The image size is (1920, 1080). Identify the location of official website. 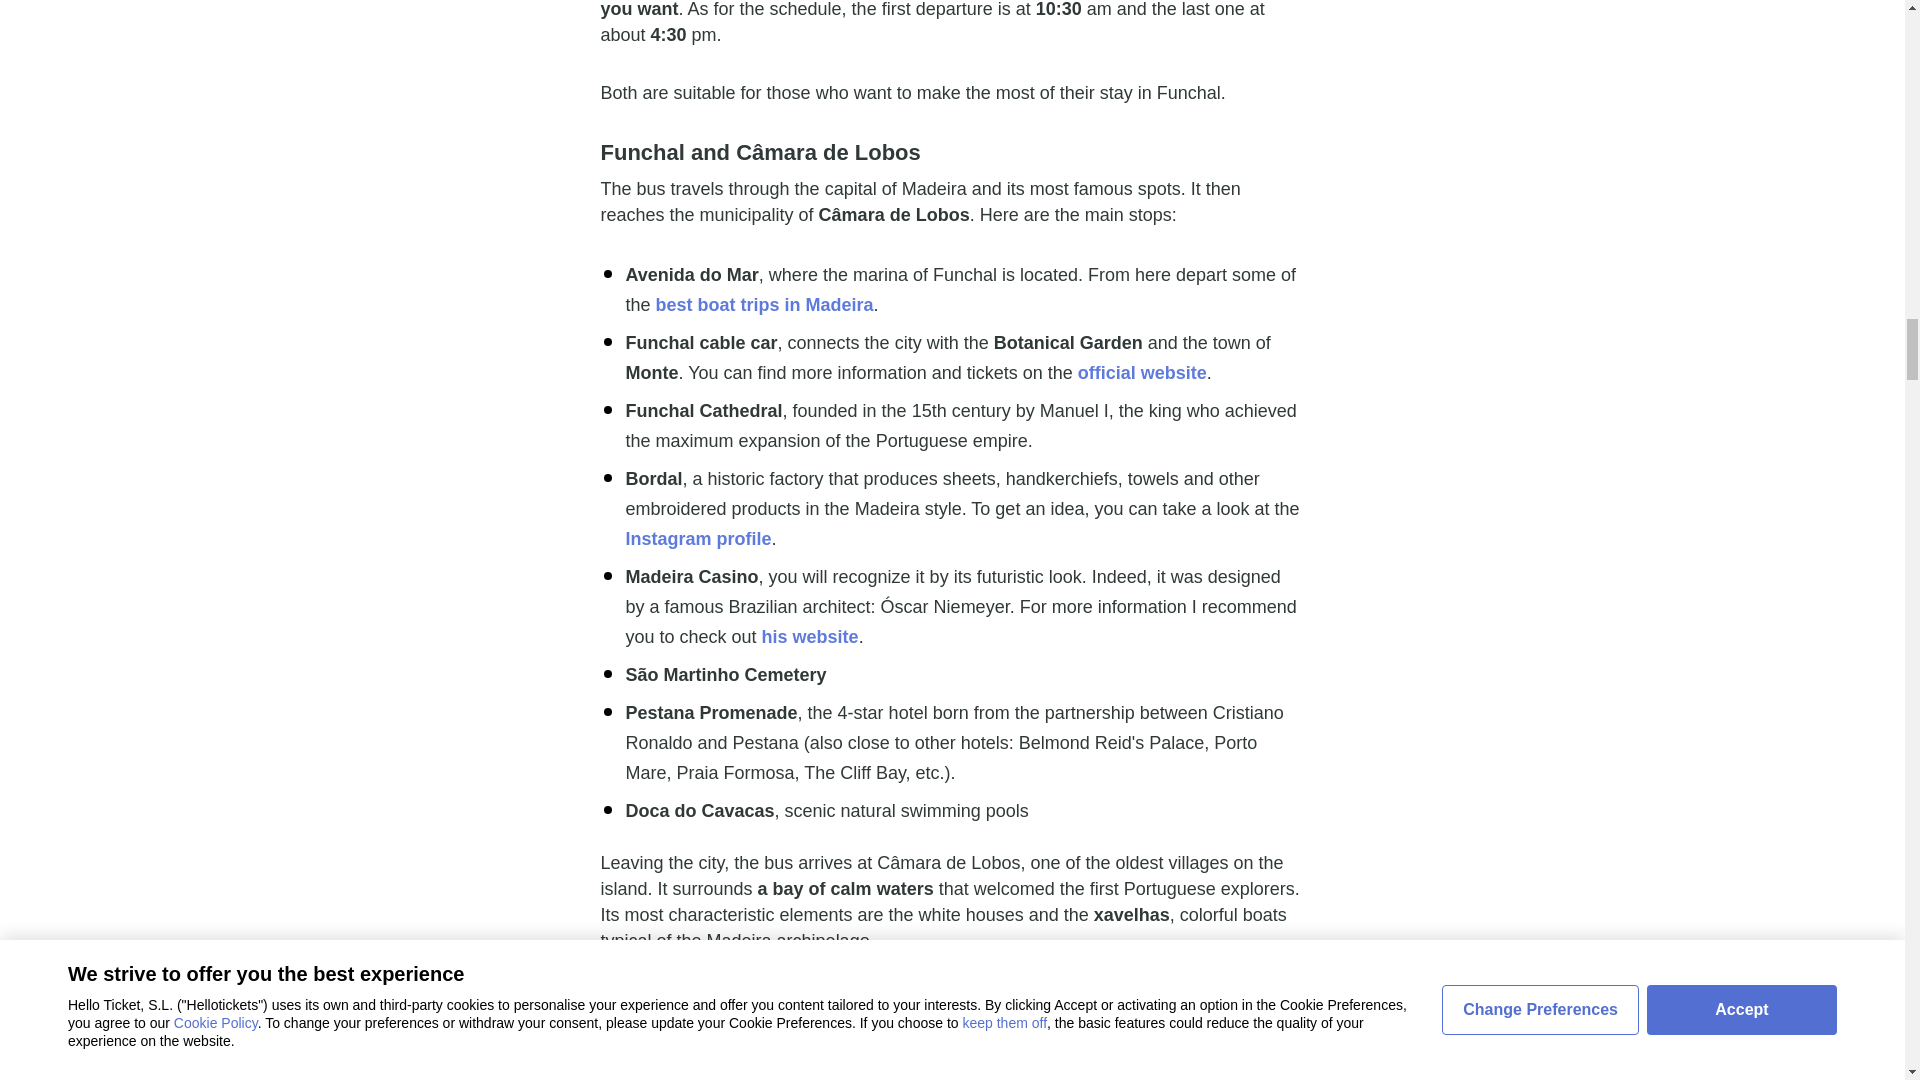
(1142, 372).